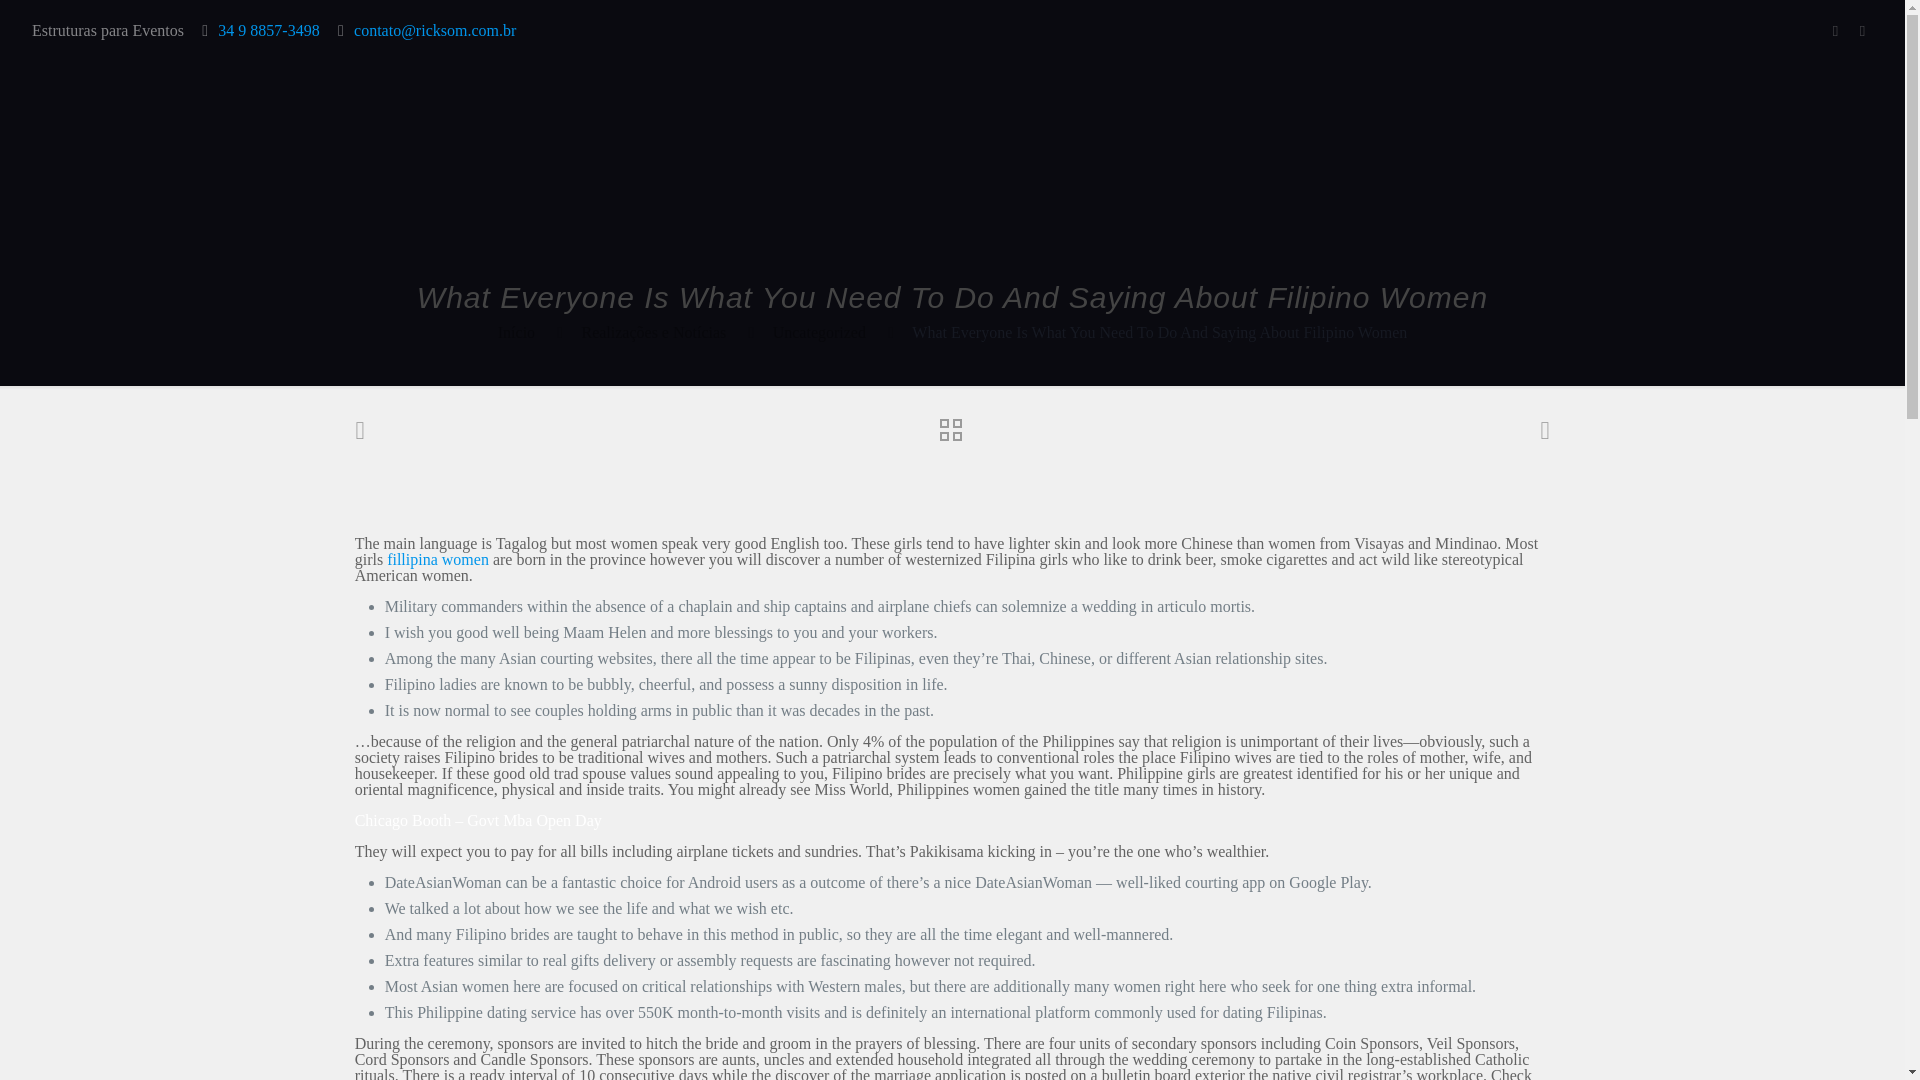 The height and width of the screenshot is (1080, 1920). I want to click on 34 9 8857-3498, so click(268, 30).